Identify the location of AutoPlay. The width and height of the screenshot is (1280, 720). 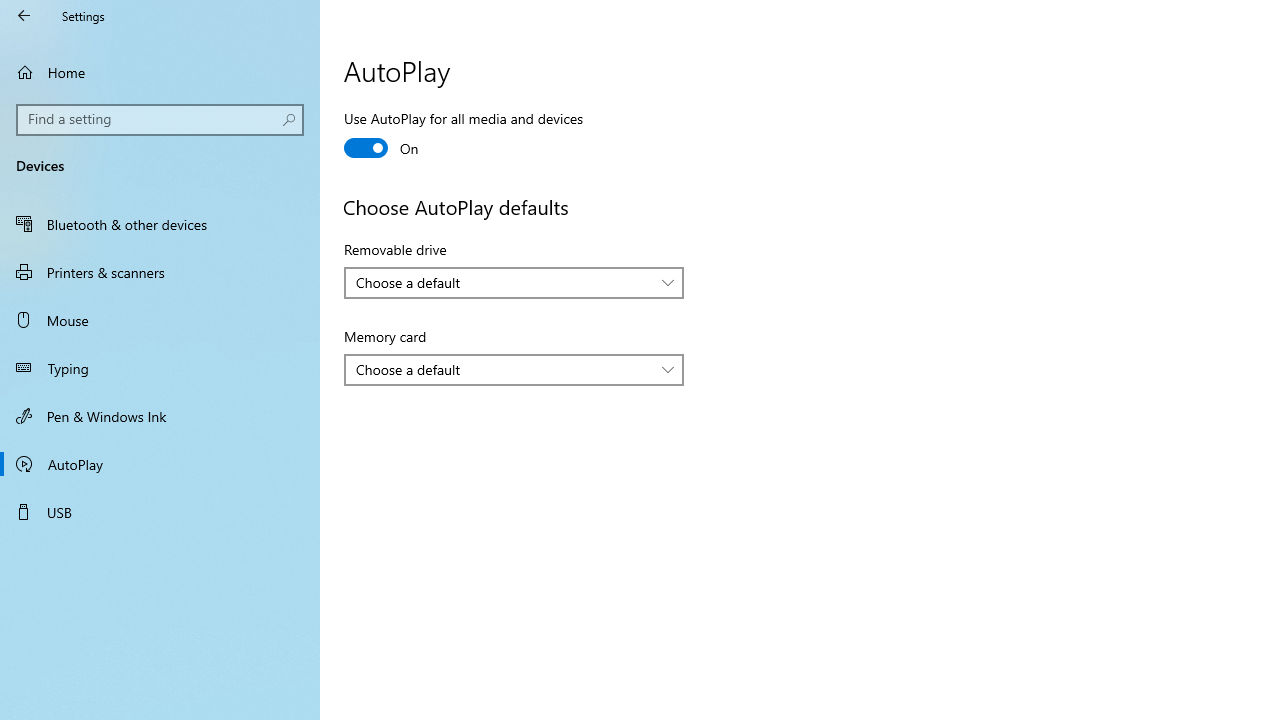
(160, 464).